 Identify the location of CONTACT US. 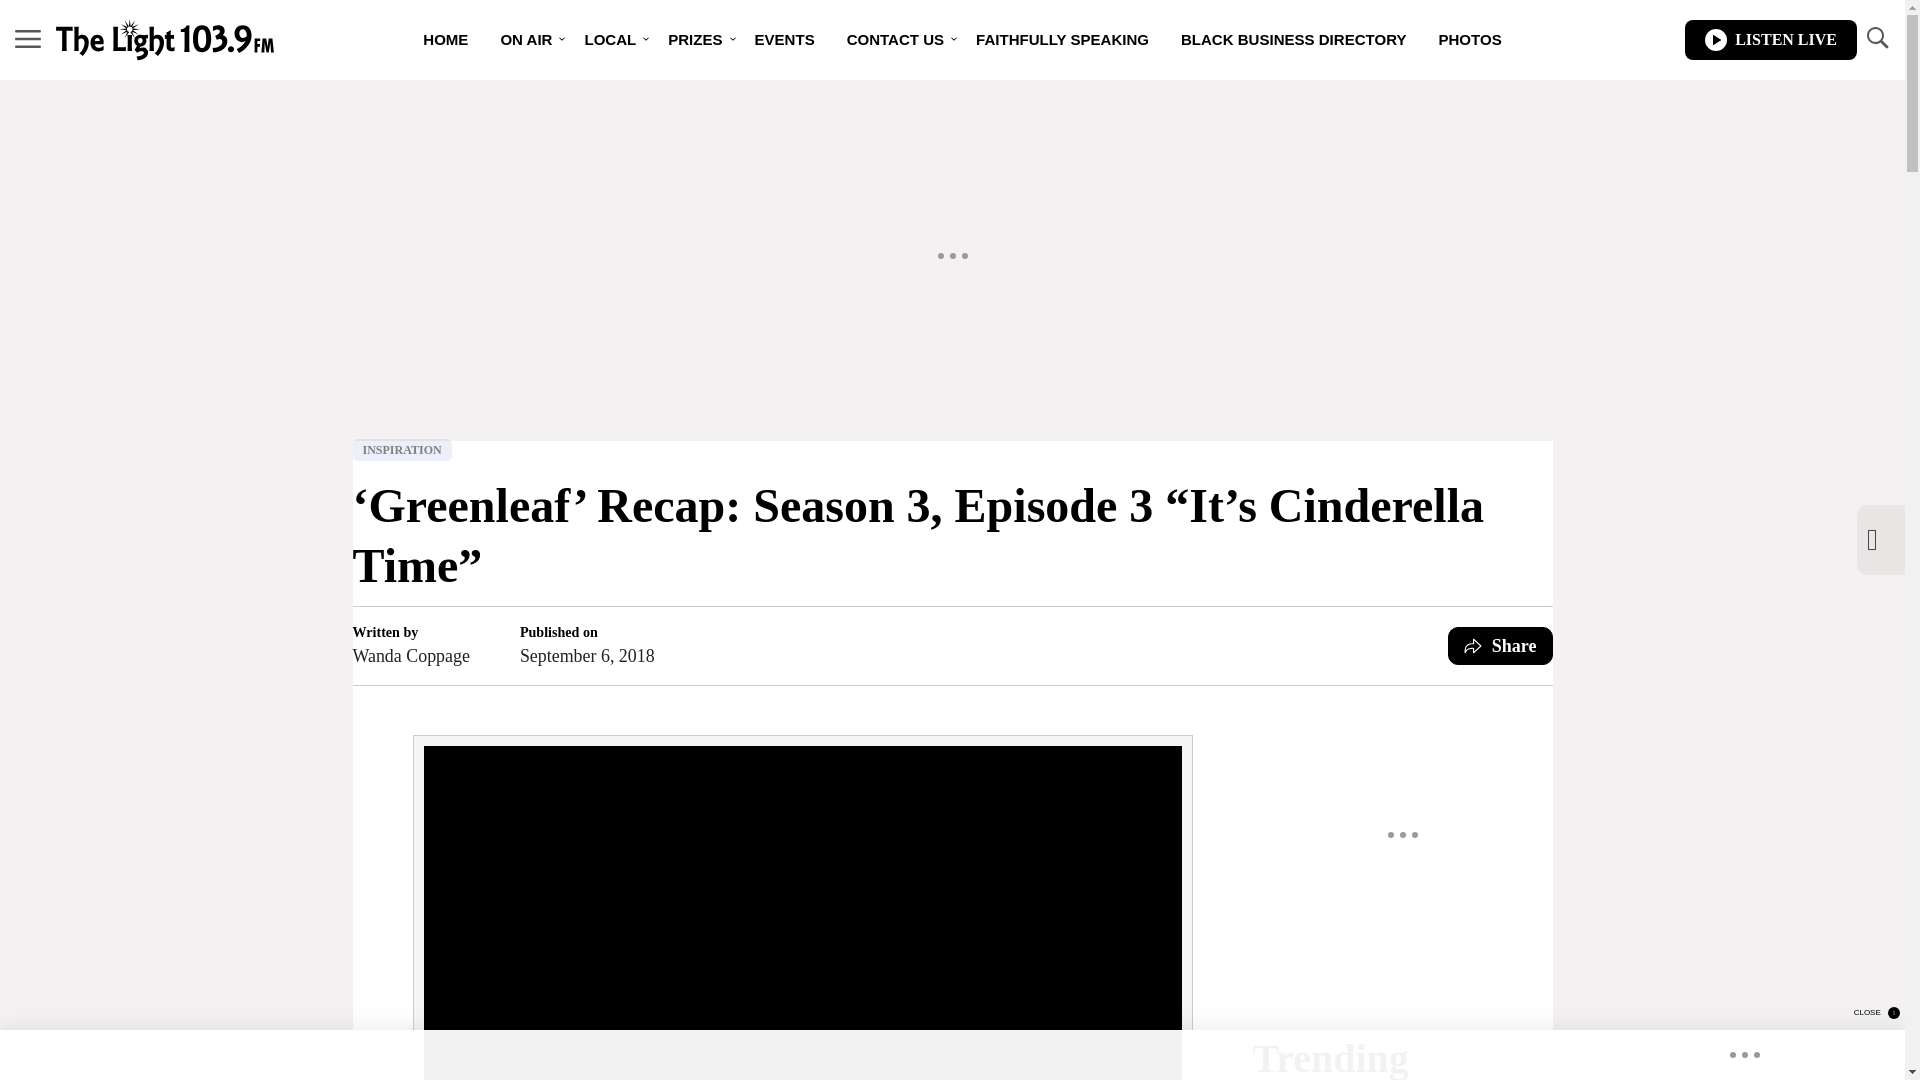
(896, 40).